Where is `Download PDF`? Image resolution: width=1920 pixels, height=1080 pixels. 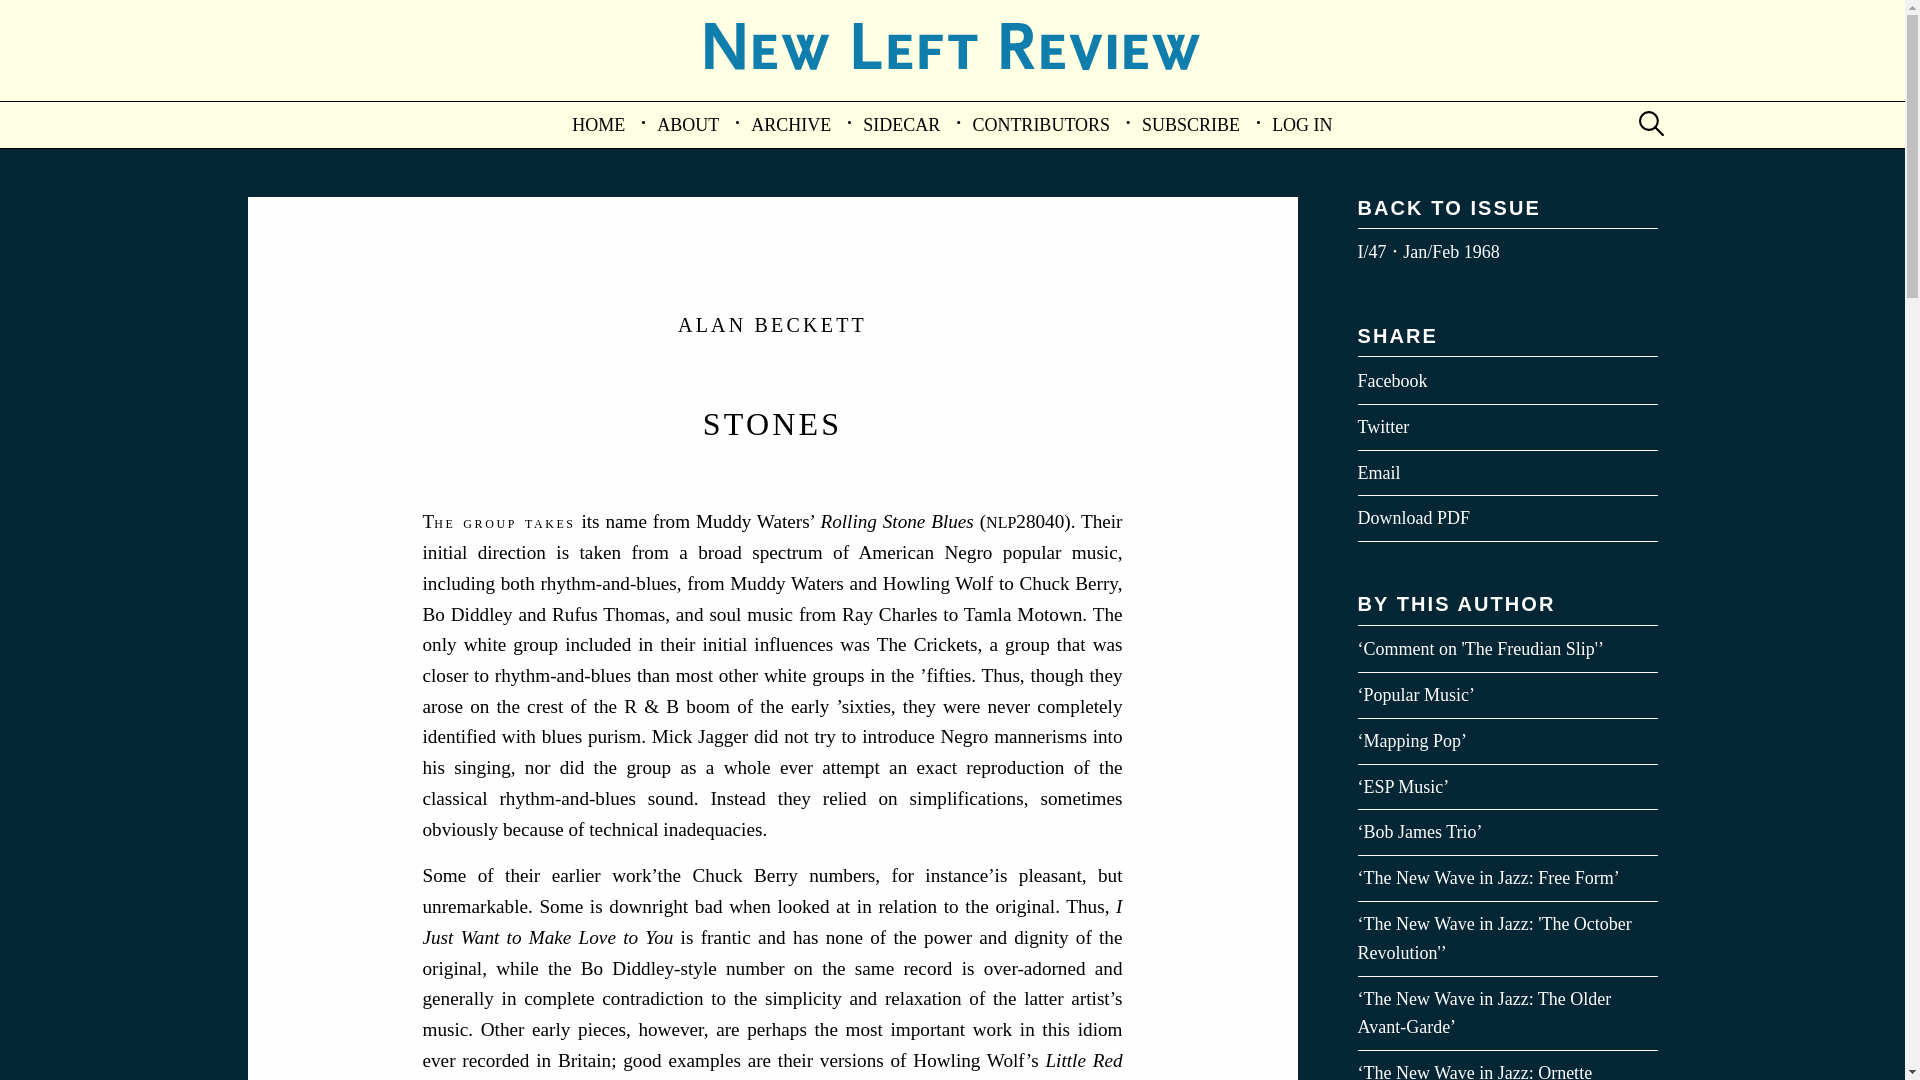 Download PDF is located at coordinates (1508, 518).